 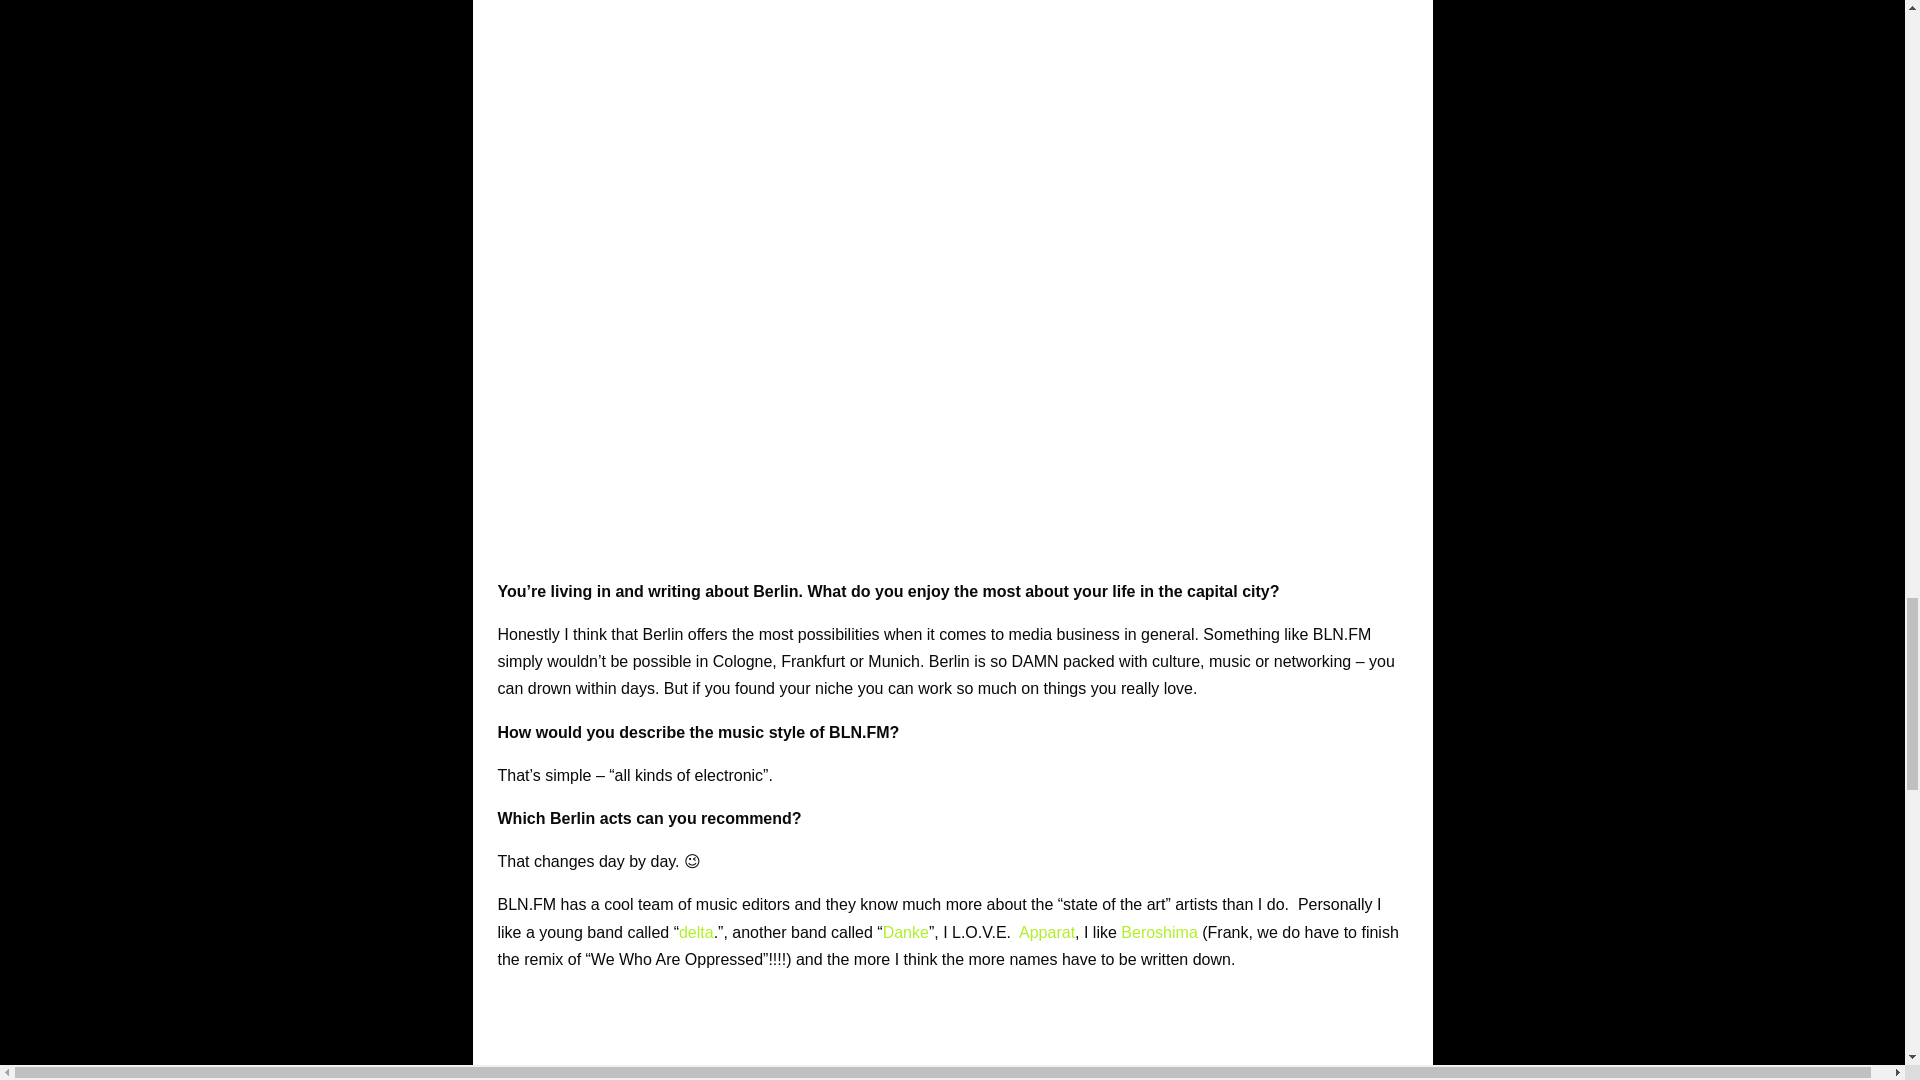 I want to click on delta, so click(x=696, y=932).